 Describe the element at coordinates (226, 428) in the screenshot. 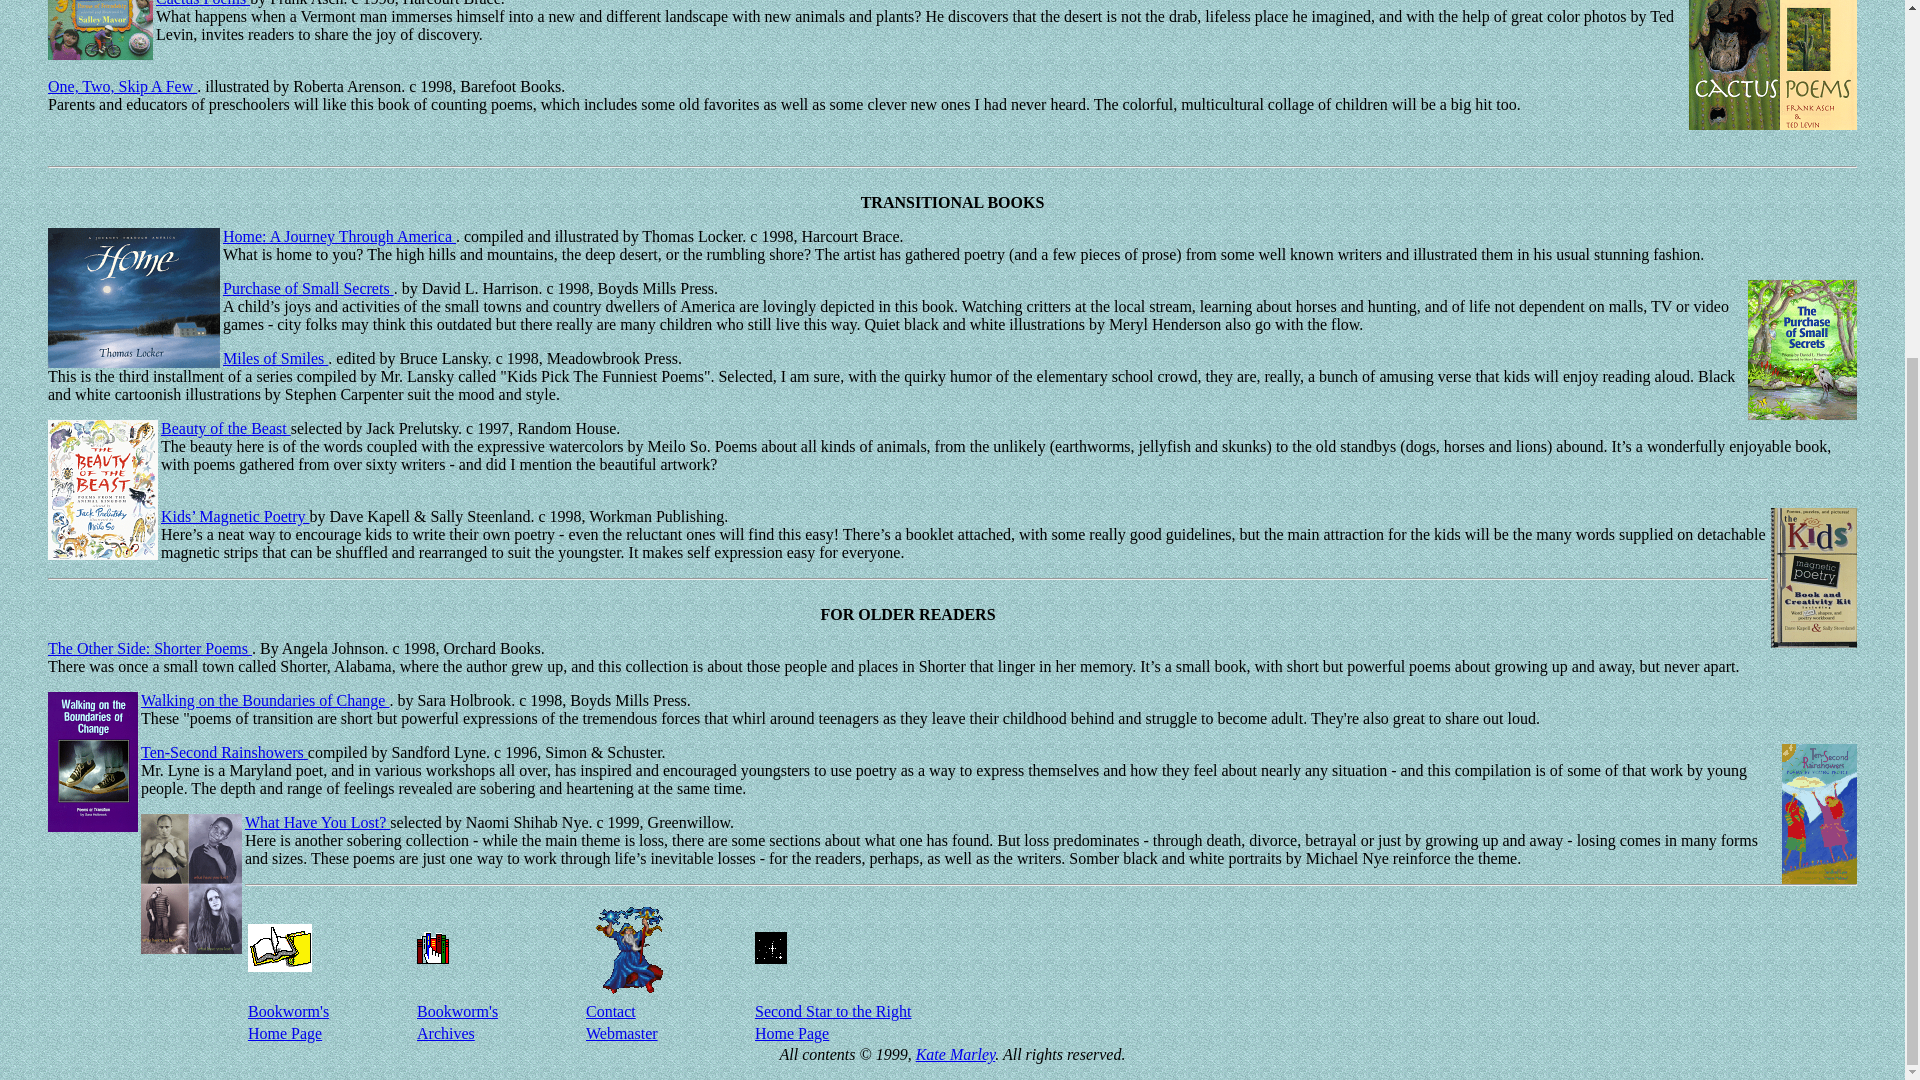

I see `Beauty of the Beast` at that location.